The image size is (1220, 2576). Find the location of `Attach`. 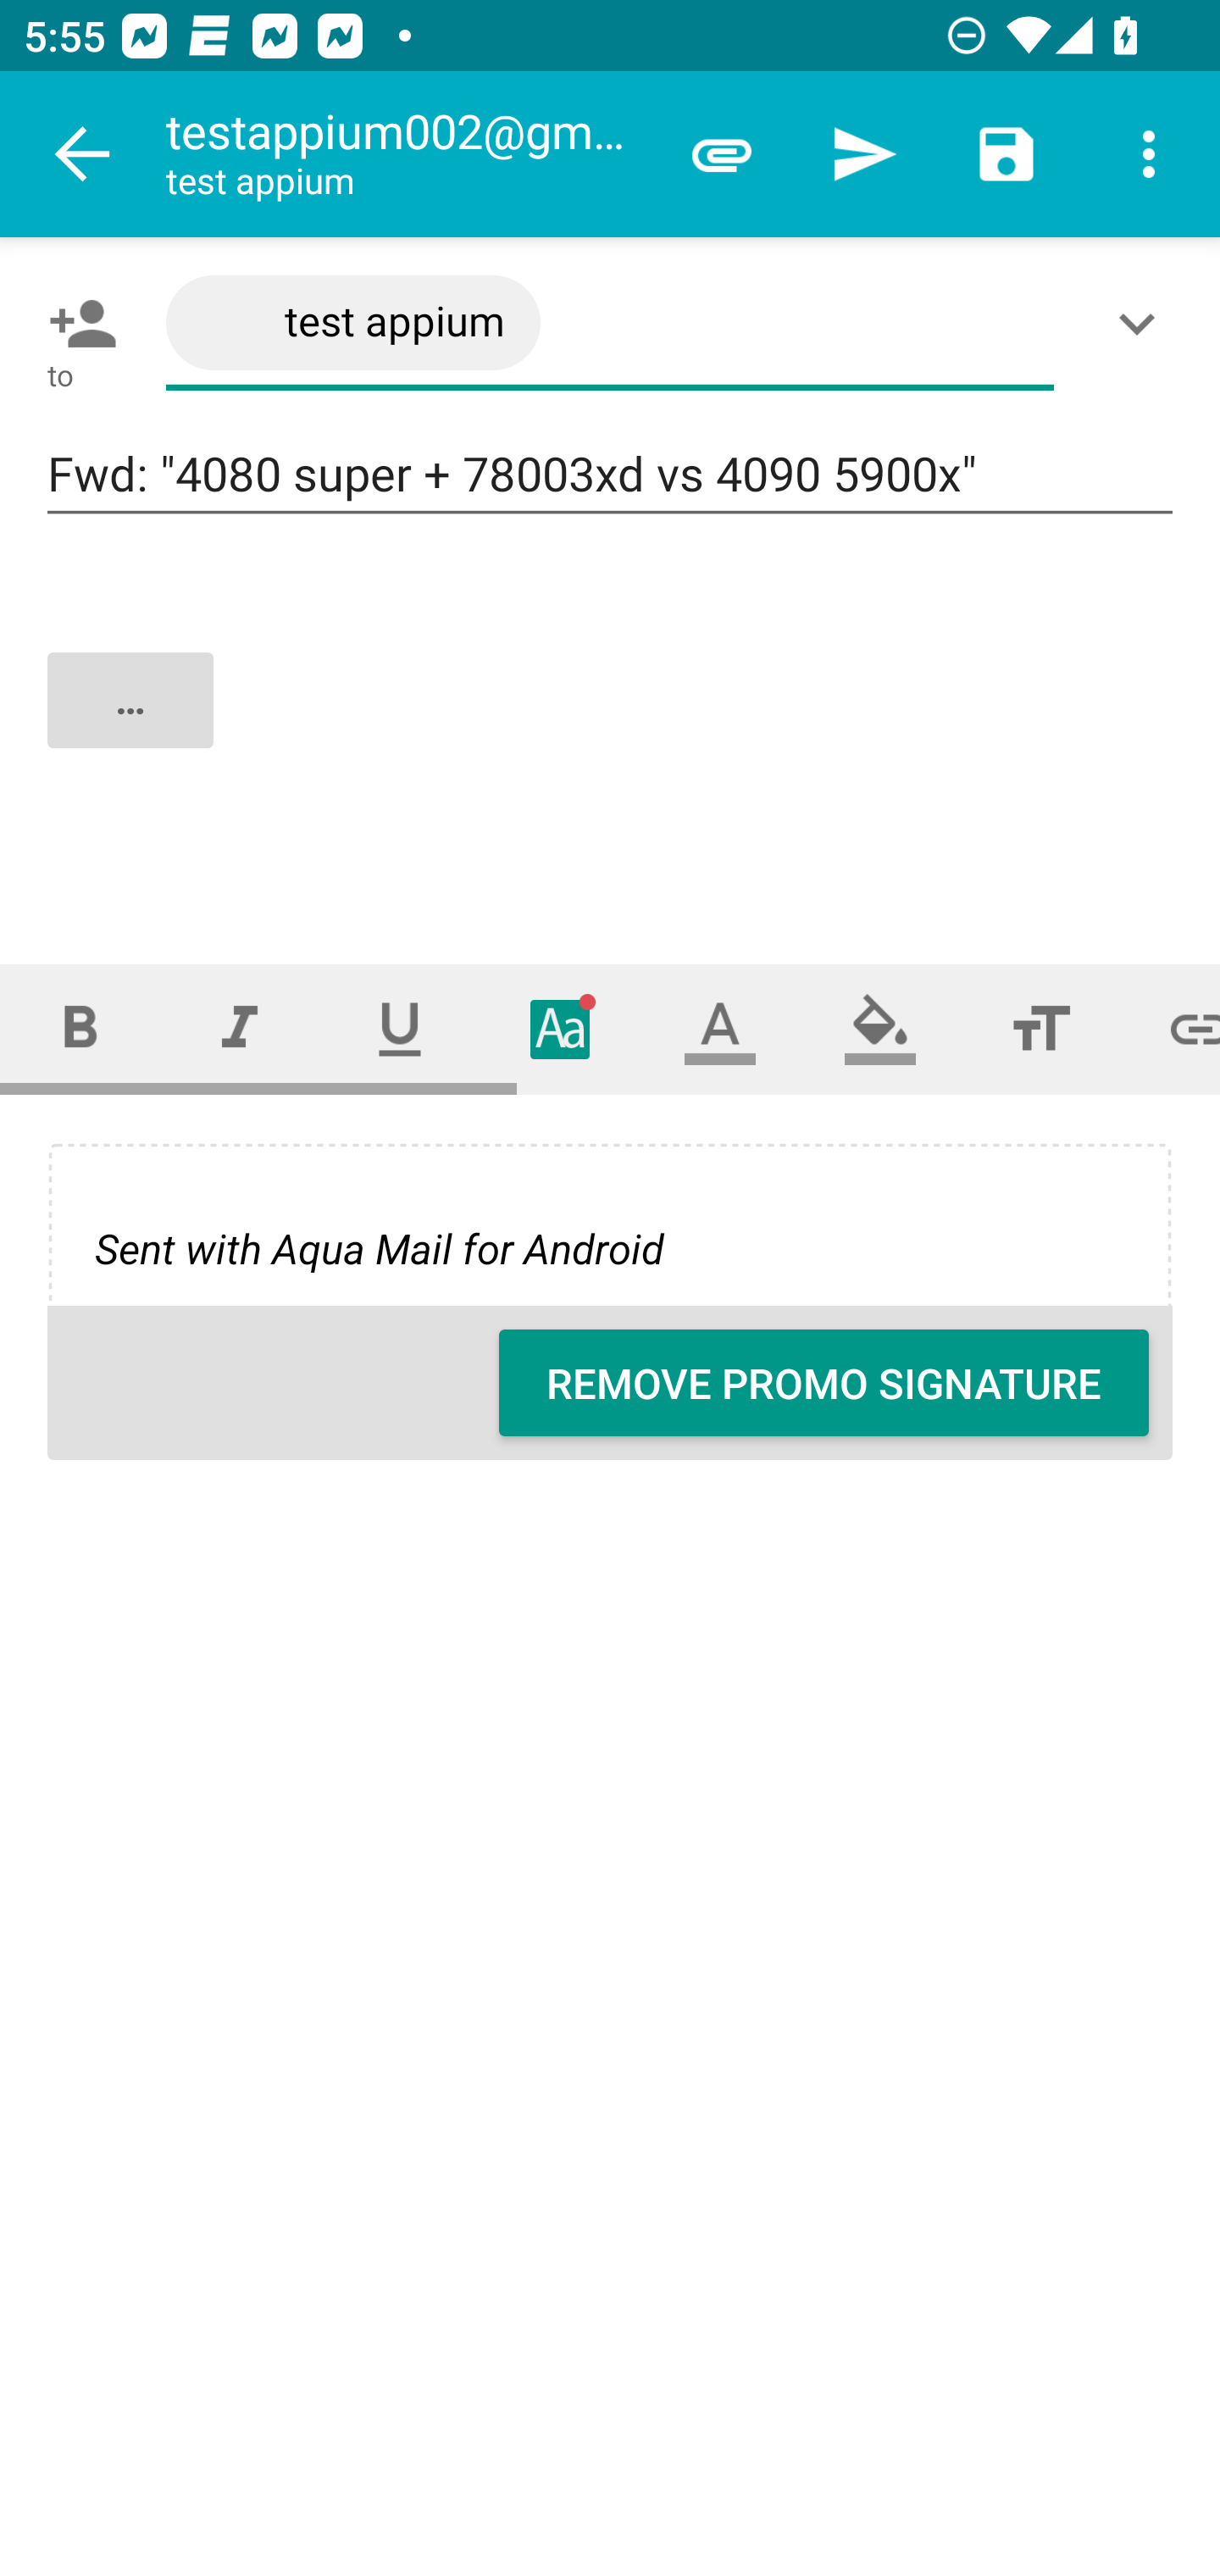

Attach is located at coordinates (722, 154).